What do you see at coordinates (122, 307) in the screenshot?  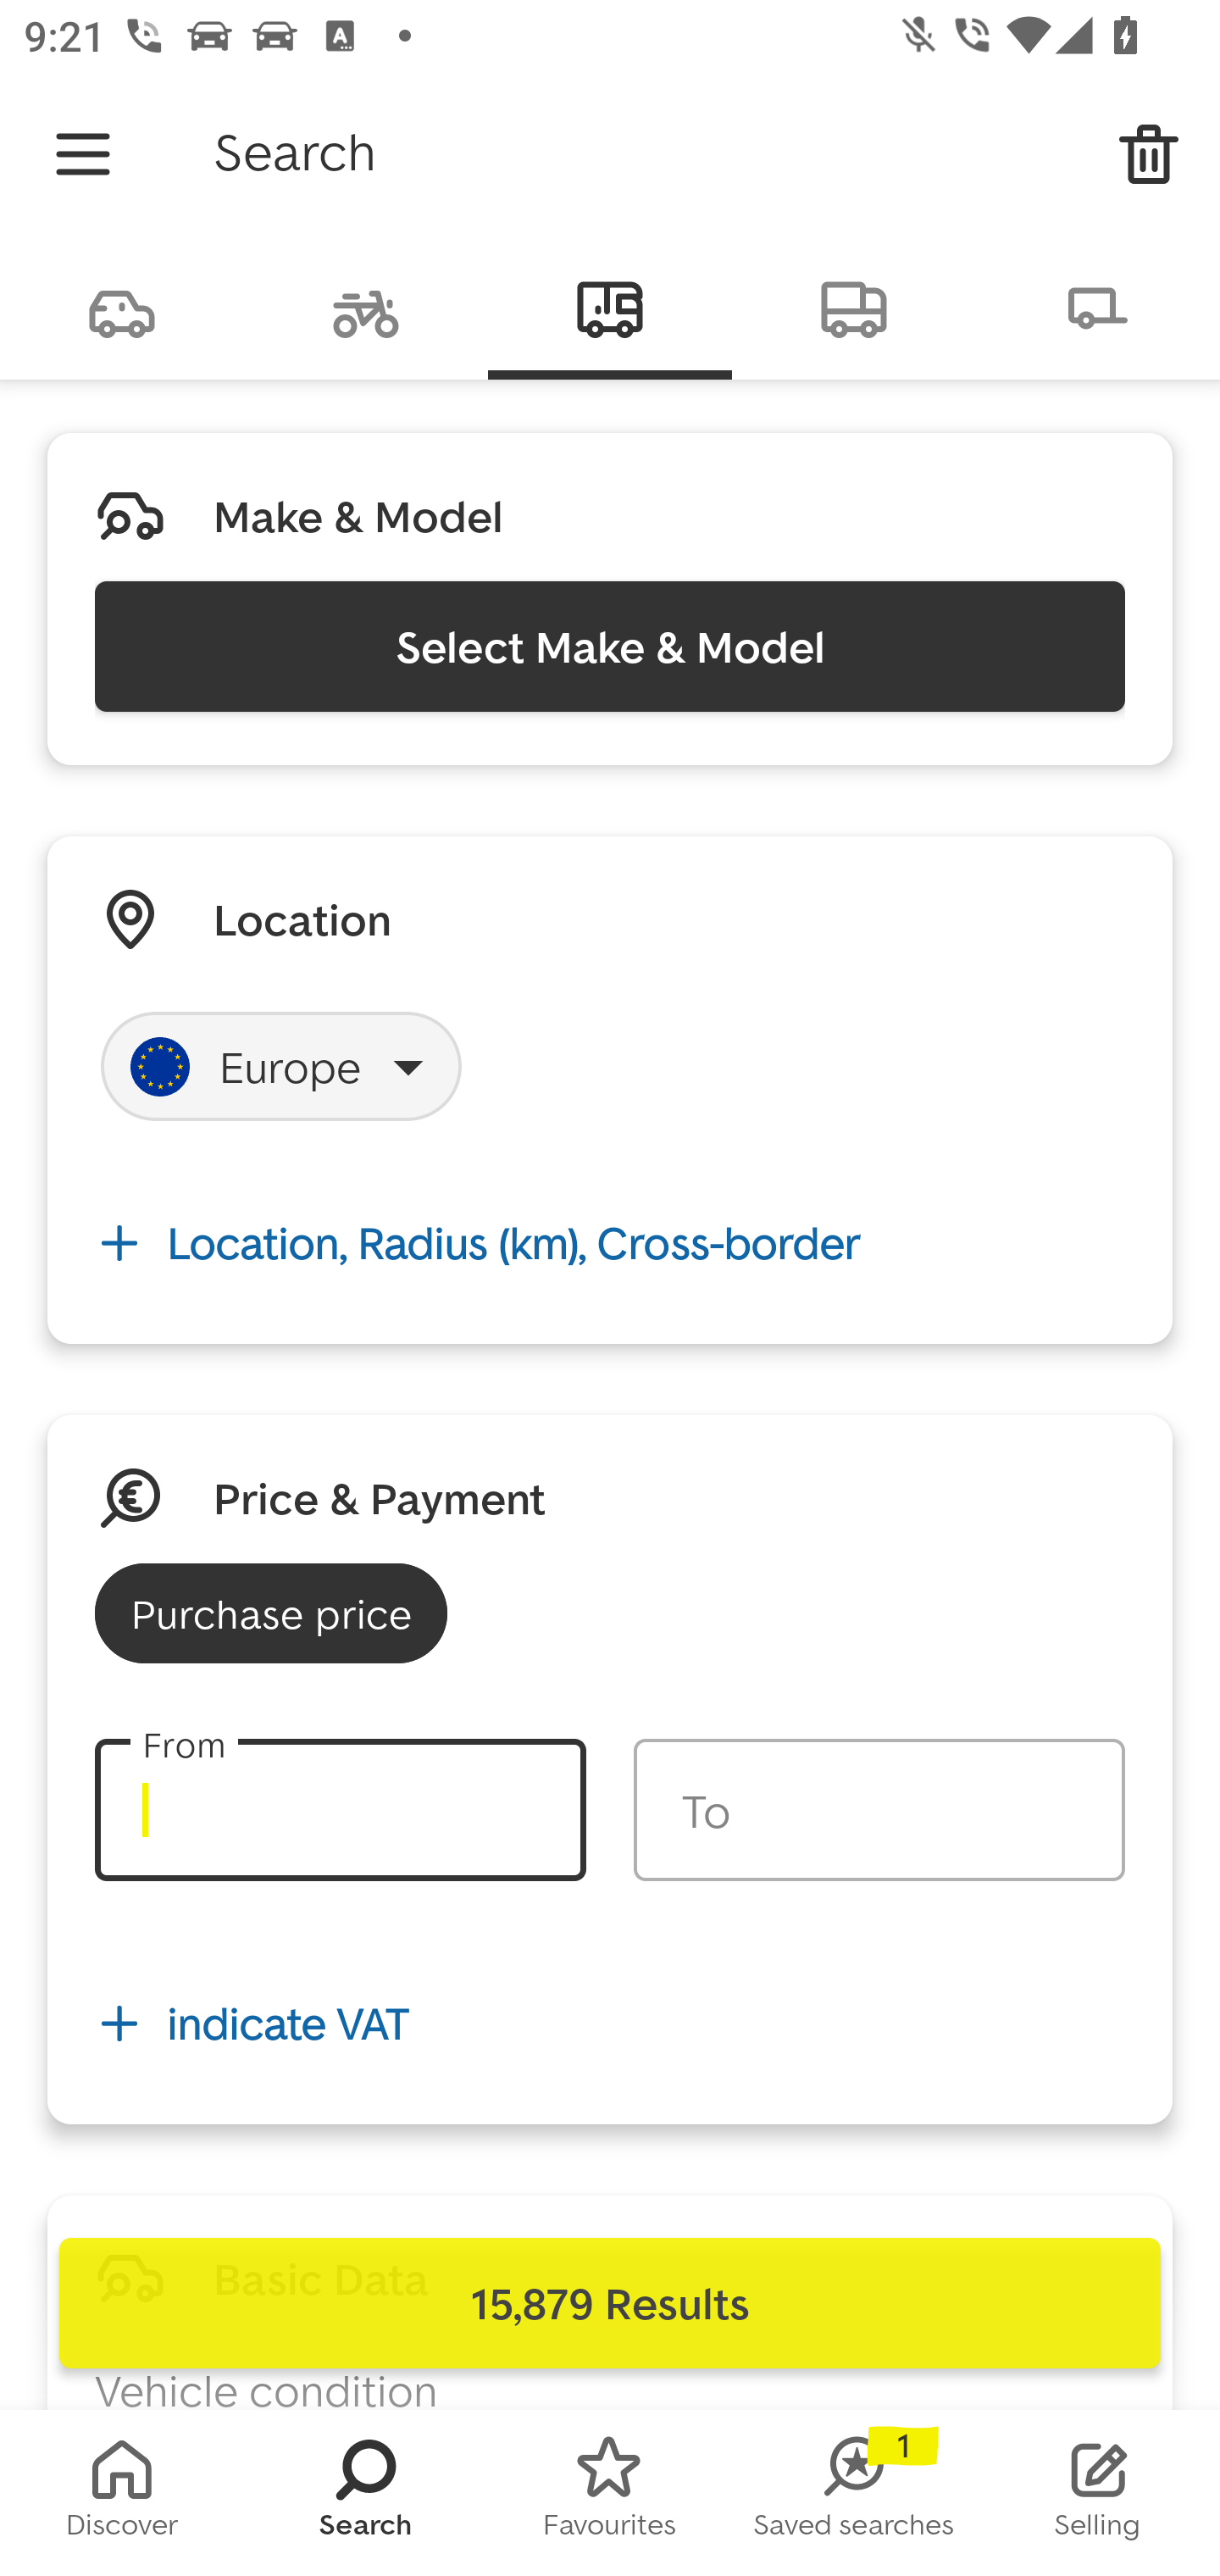 I see `CAR_SEARCH` at bounding box center [122, 307].